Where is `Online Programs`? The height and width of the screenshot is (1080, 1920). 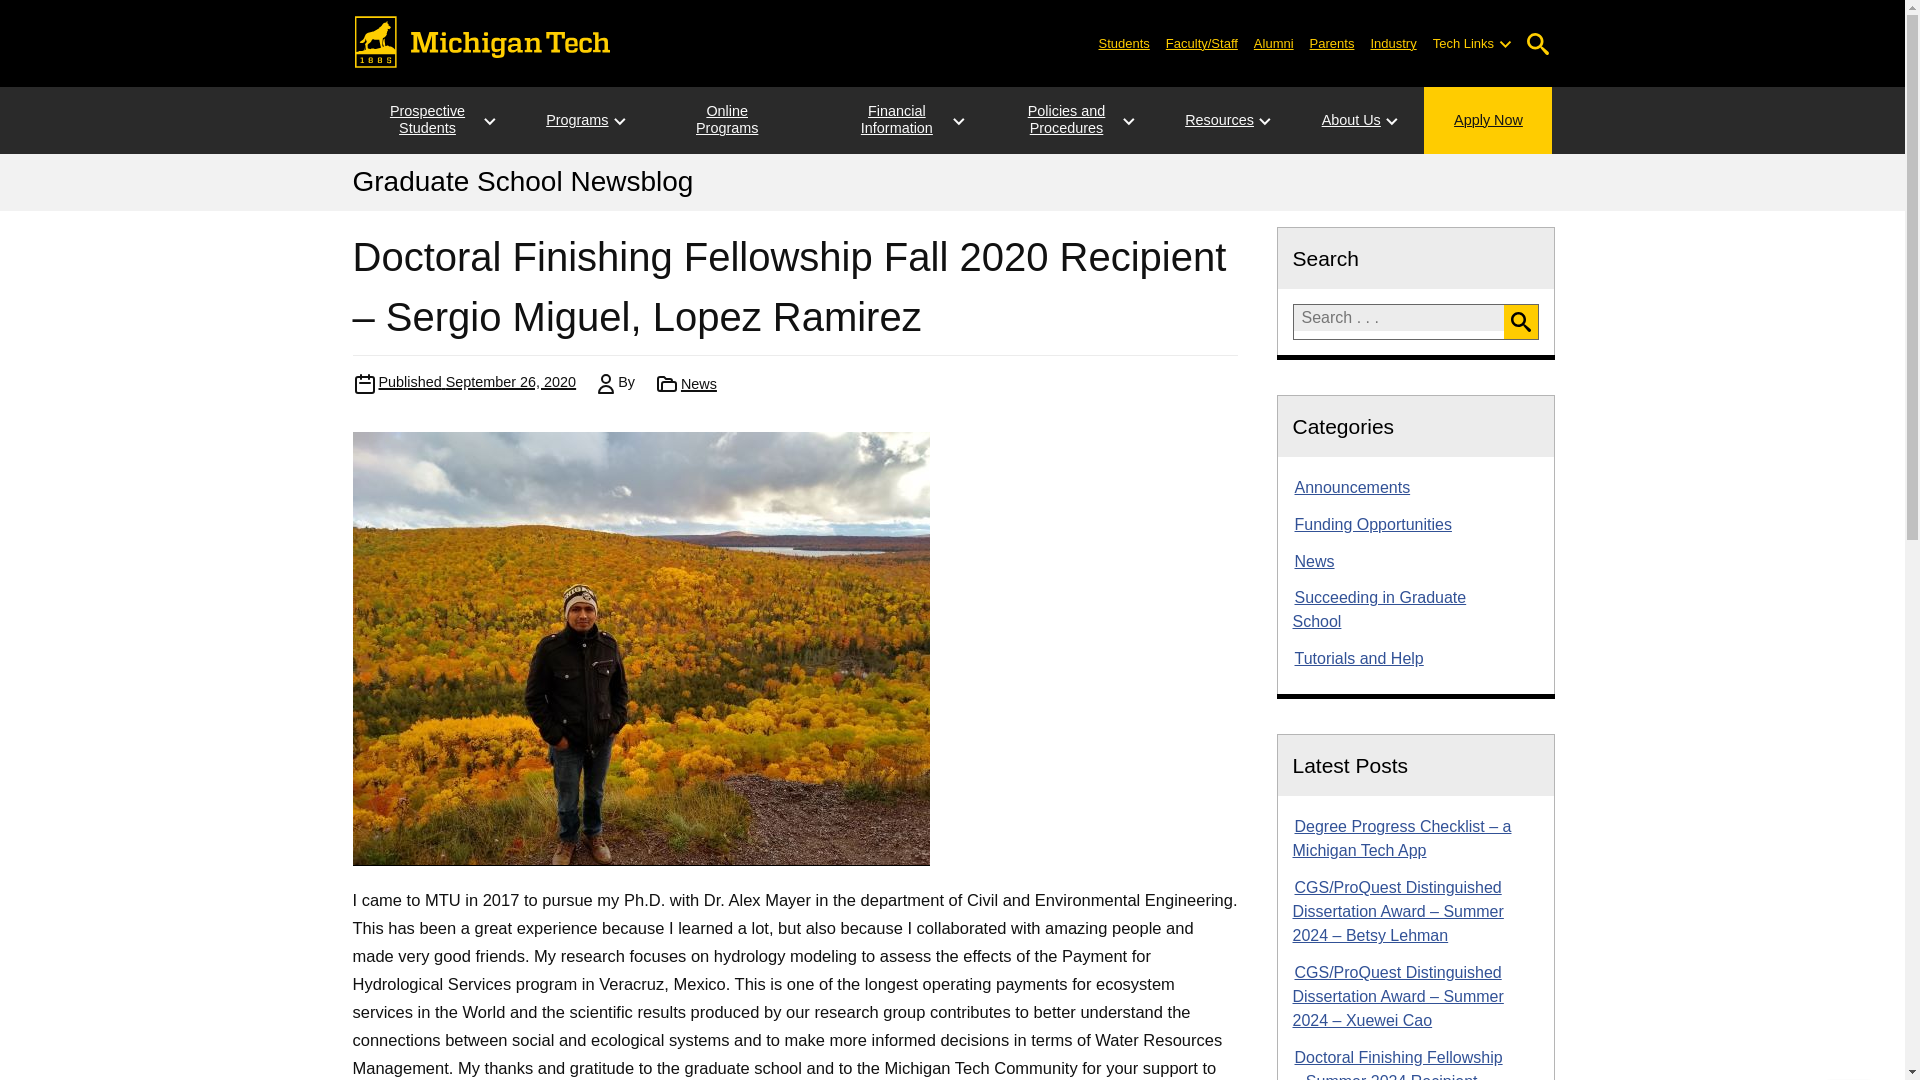
Online Programs is located at coordinates (727, 120).